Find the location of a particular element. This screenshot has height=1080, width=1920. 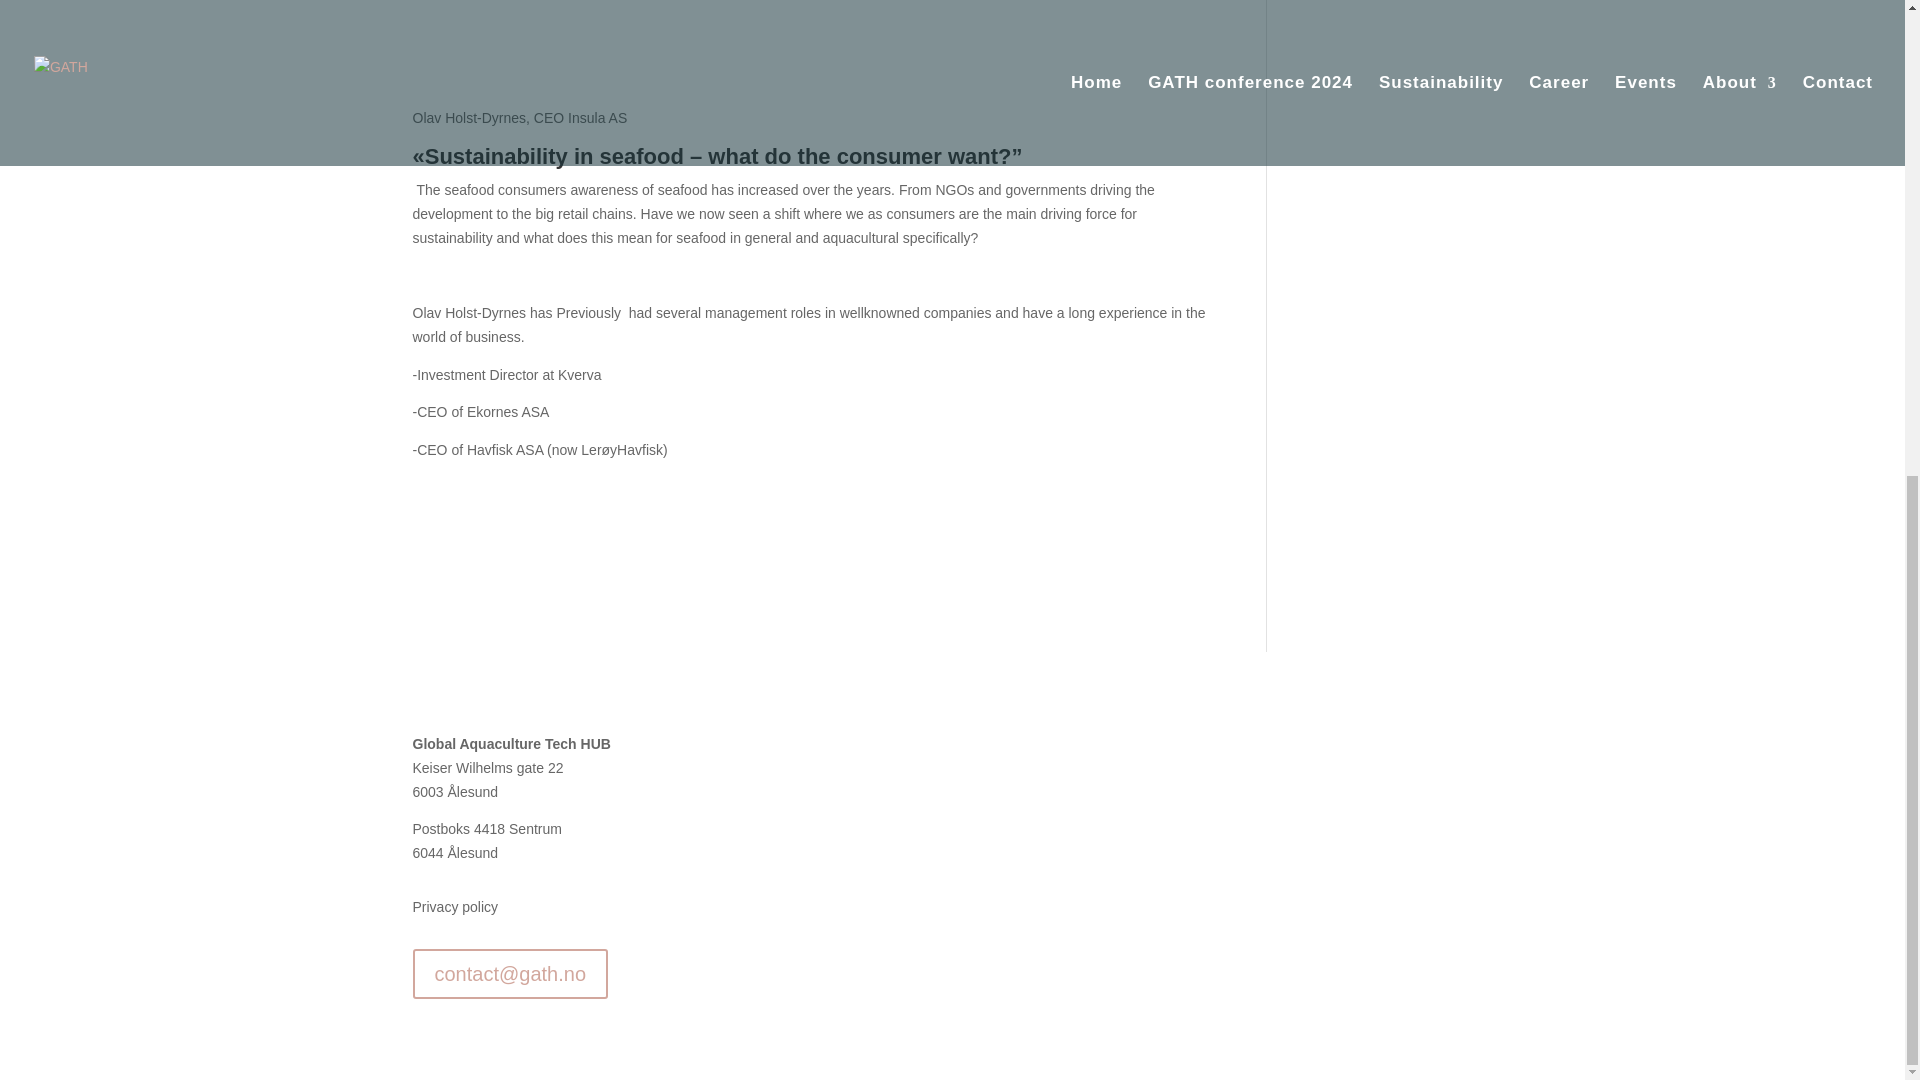

Follow on Facebook is located at coordinates (1396, 748).